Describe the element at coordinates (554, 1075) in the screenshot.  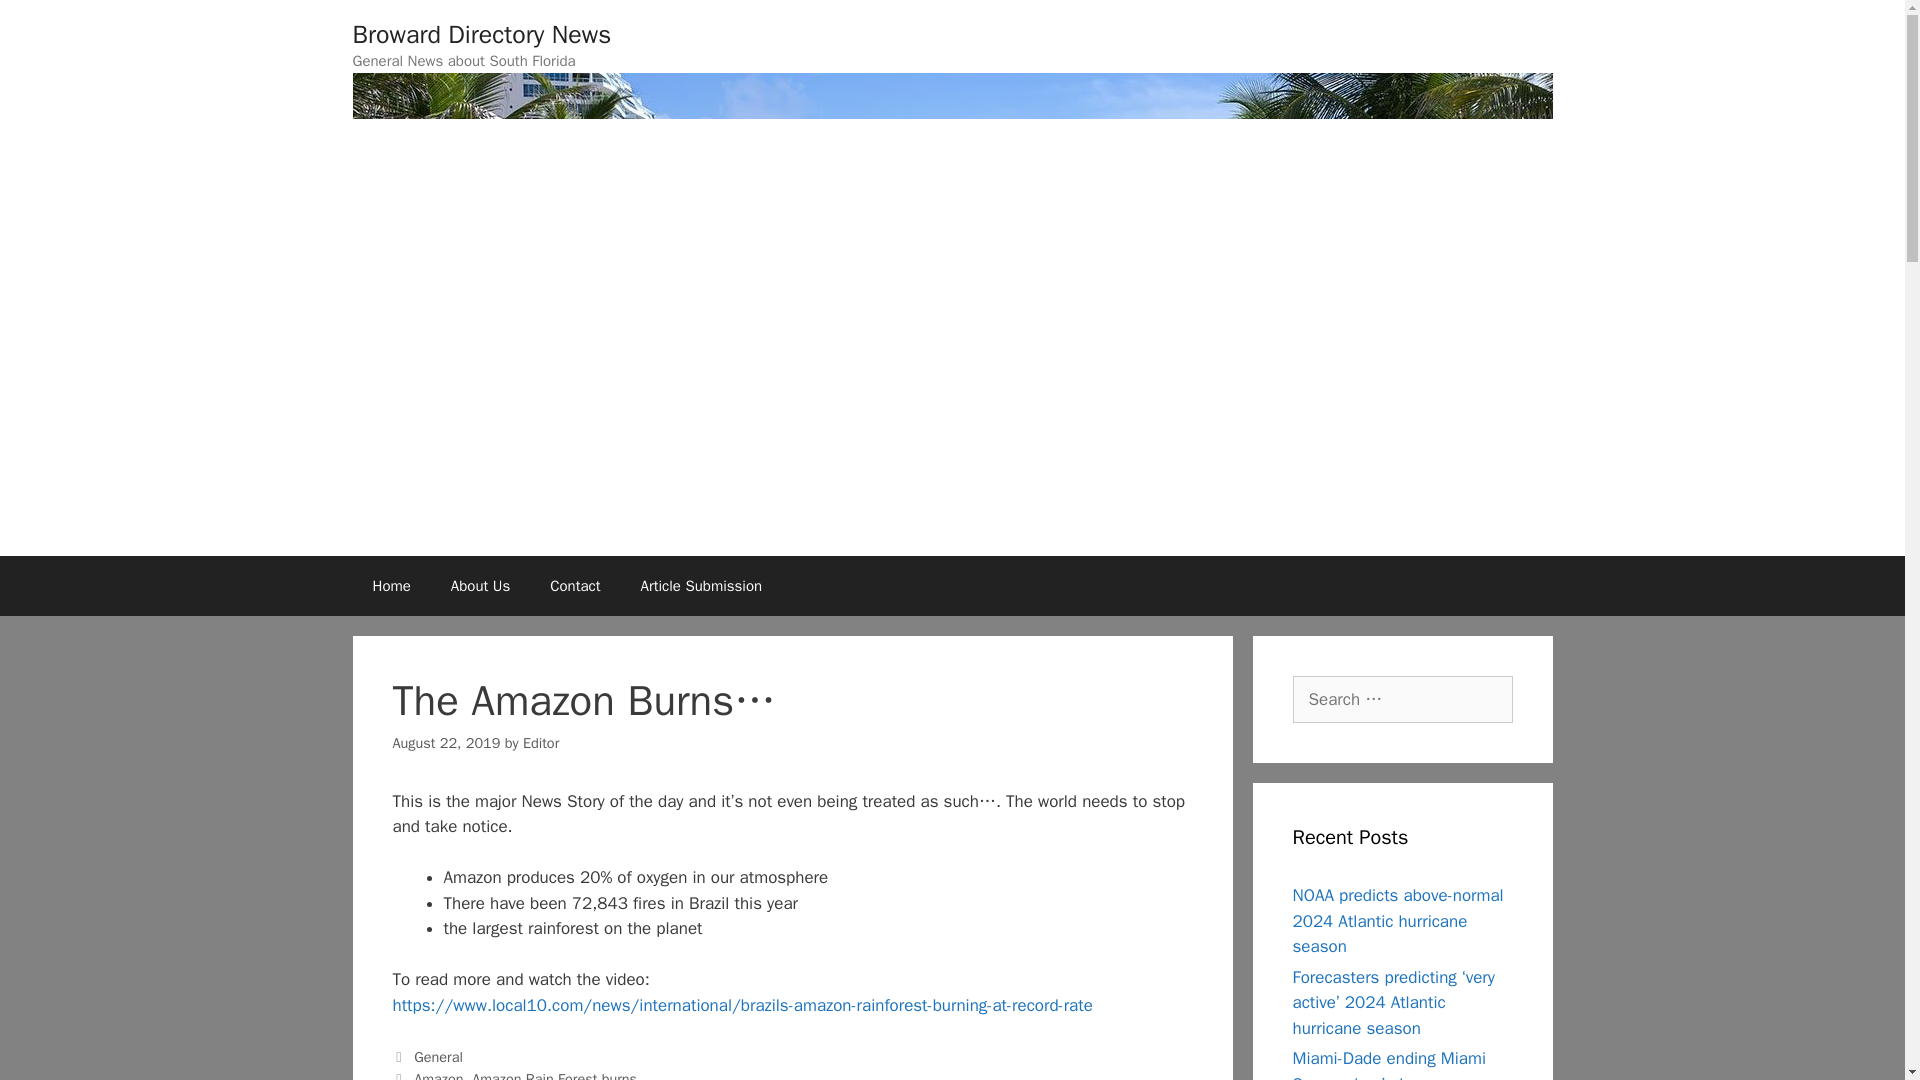
I see `Amazon Rain Forest burns` at that location.